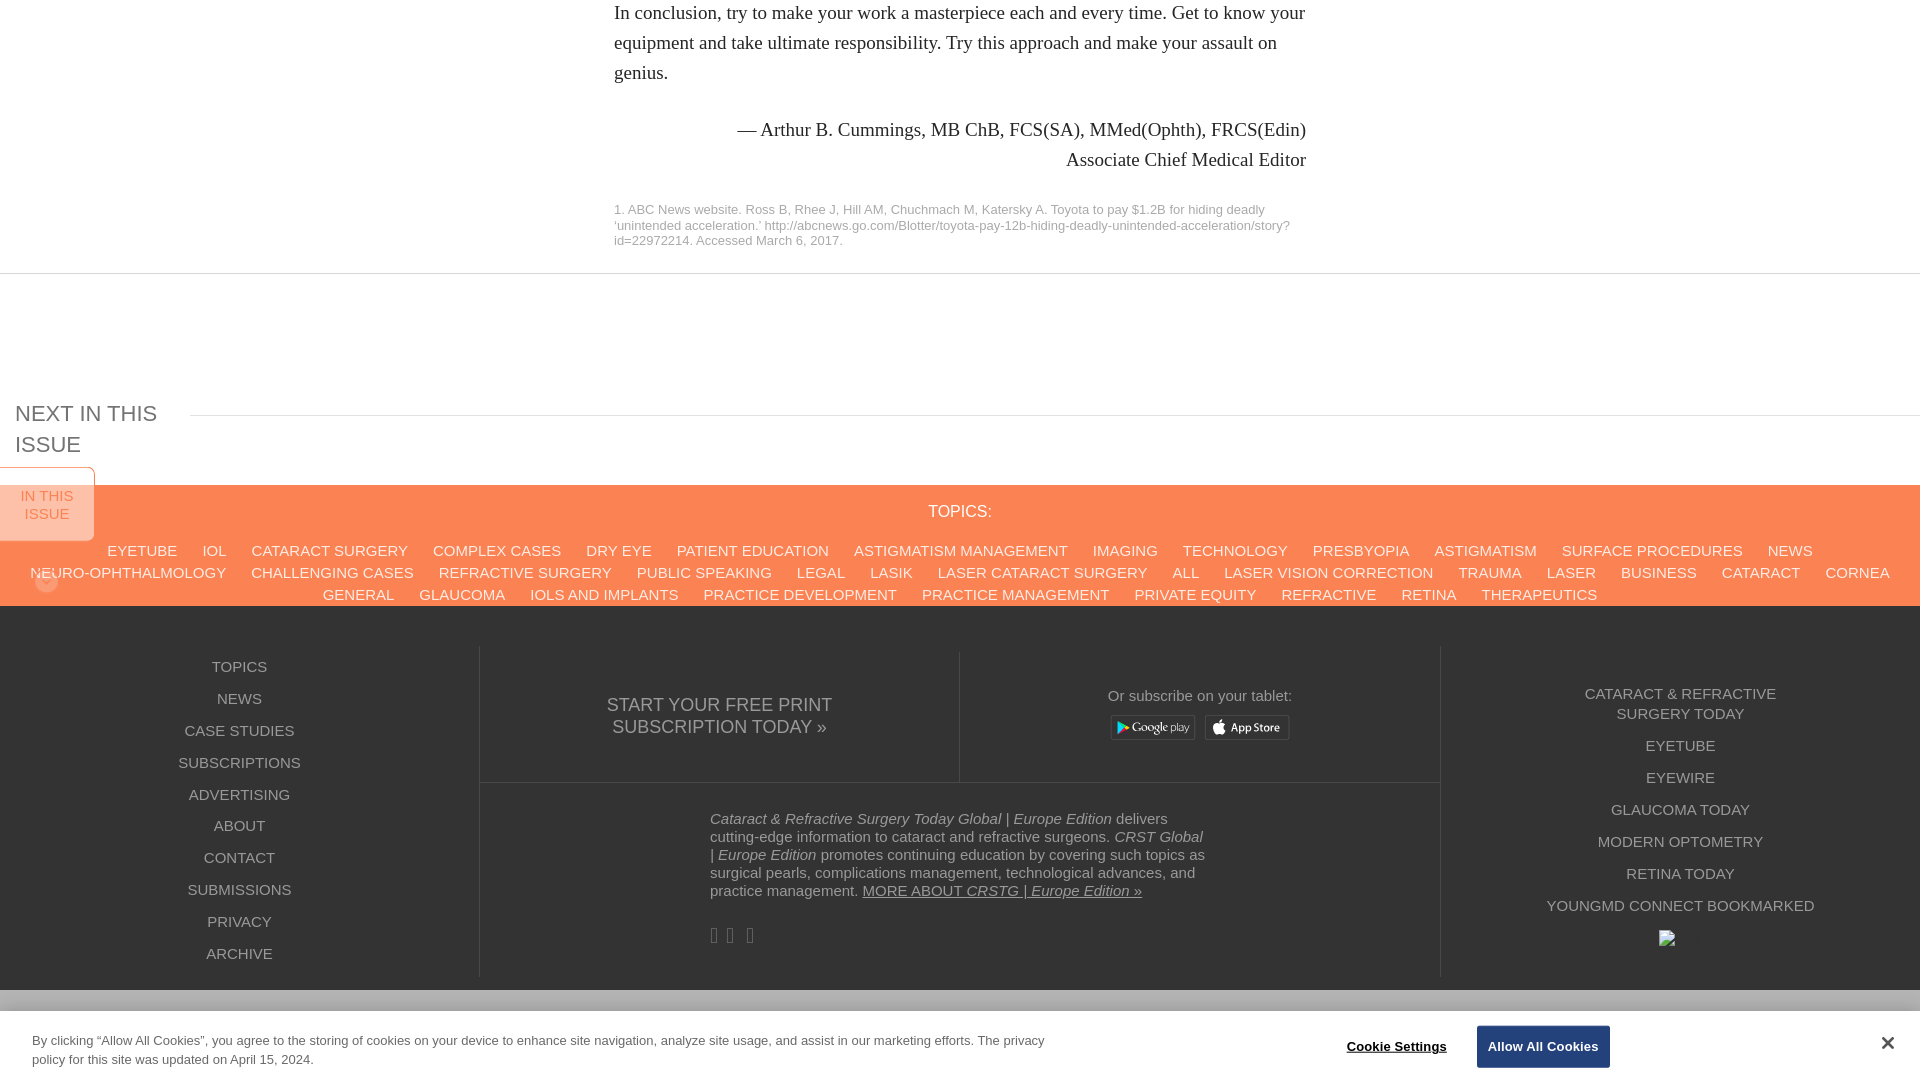  Describe the element at coordinates (618, 550) in the screenshot. I see `View all post filed under Dry Eye` at that location.